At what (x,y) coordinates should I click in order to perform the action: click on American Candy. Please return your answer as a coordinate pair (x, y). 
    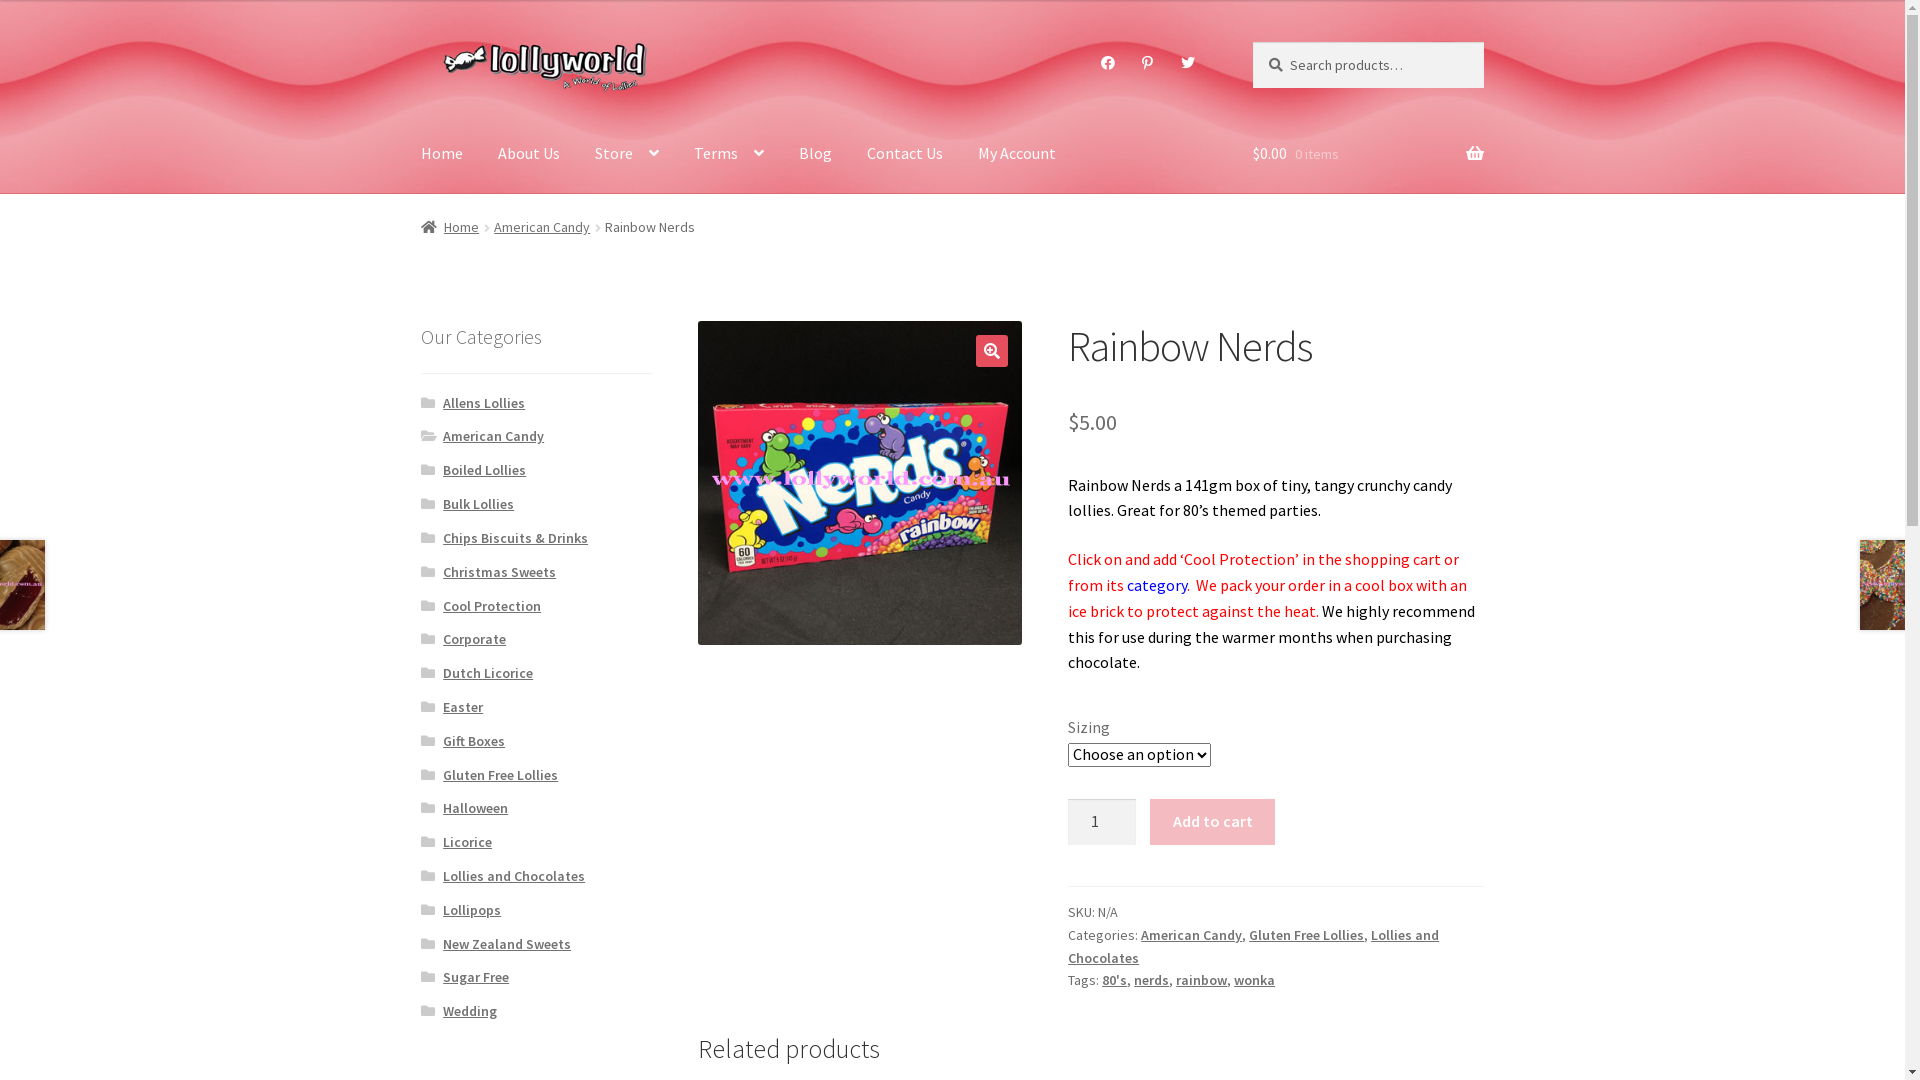
    Looking at the image, I should click on (1192, 935).